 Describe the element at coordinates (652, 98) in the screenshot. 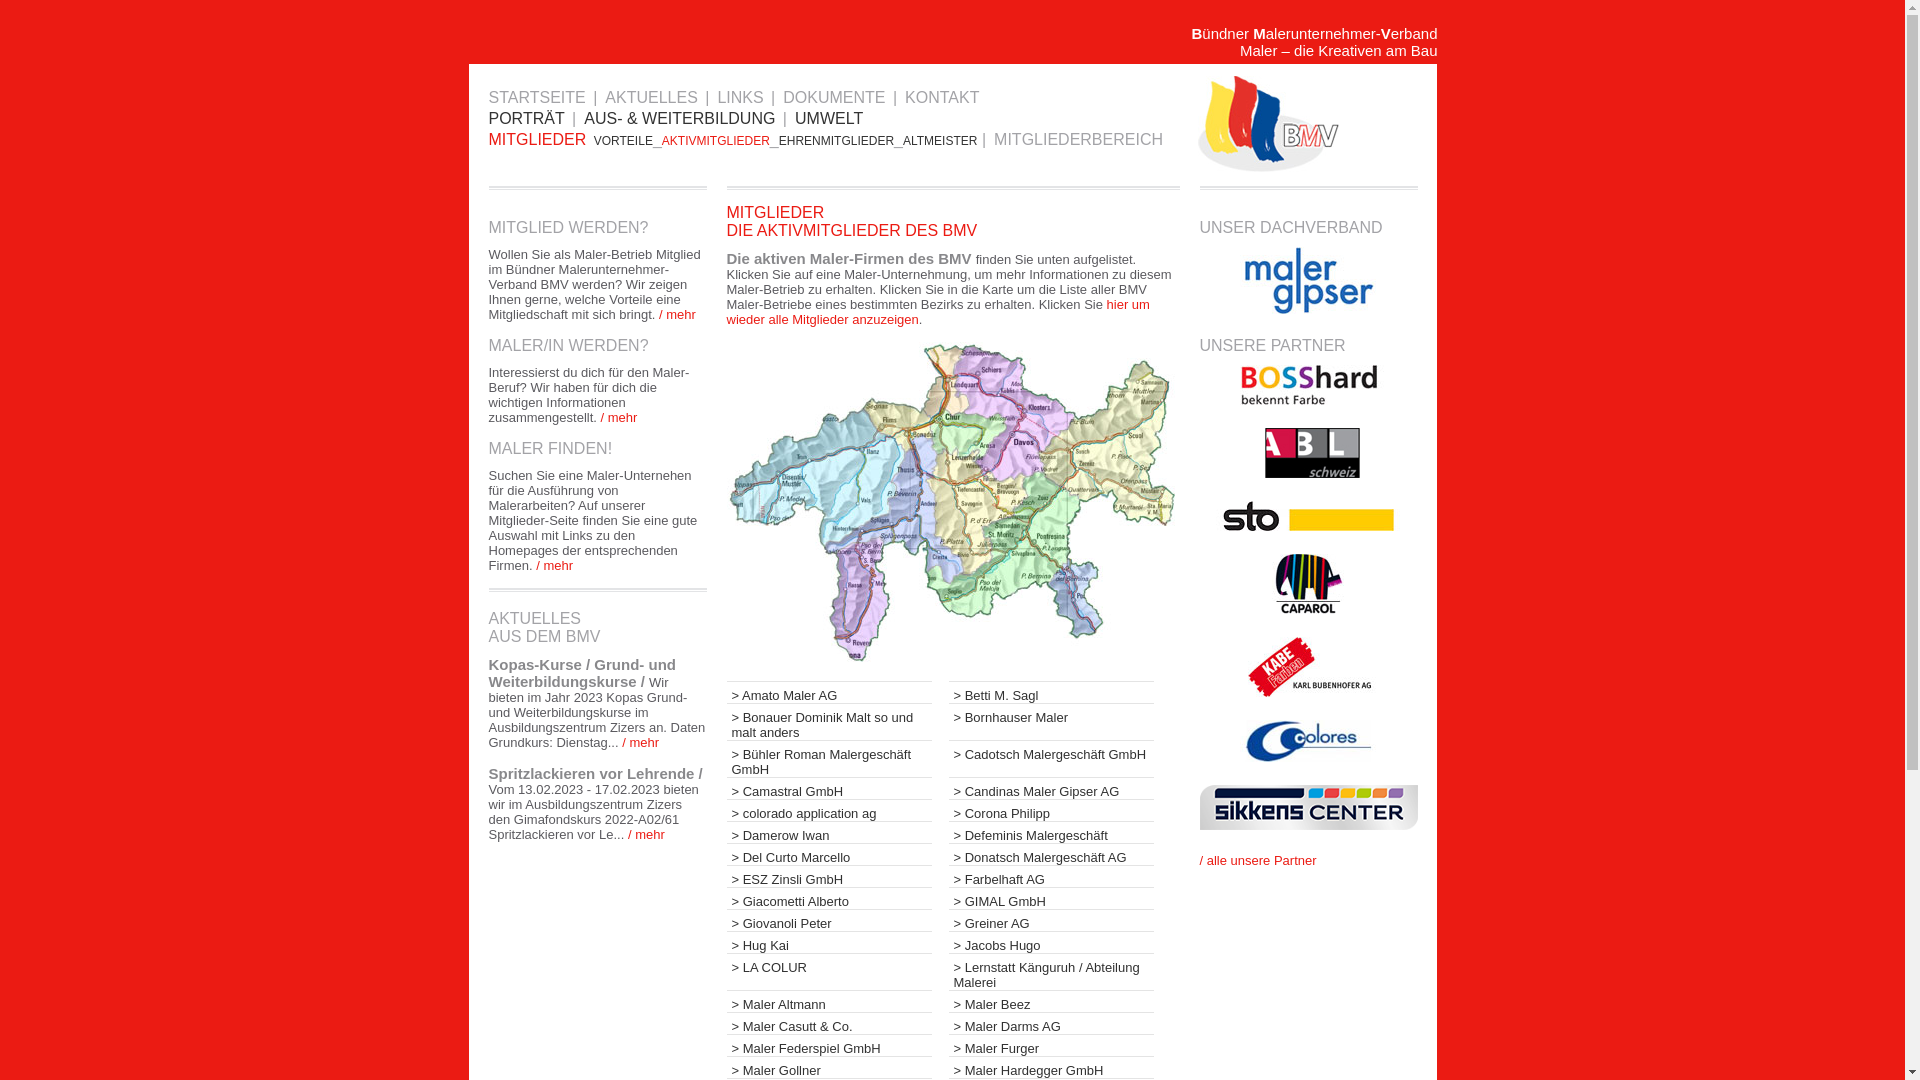

I see `AKTUELLES` at that location.